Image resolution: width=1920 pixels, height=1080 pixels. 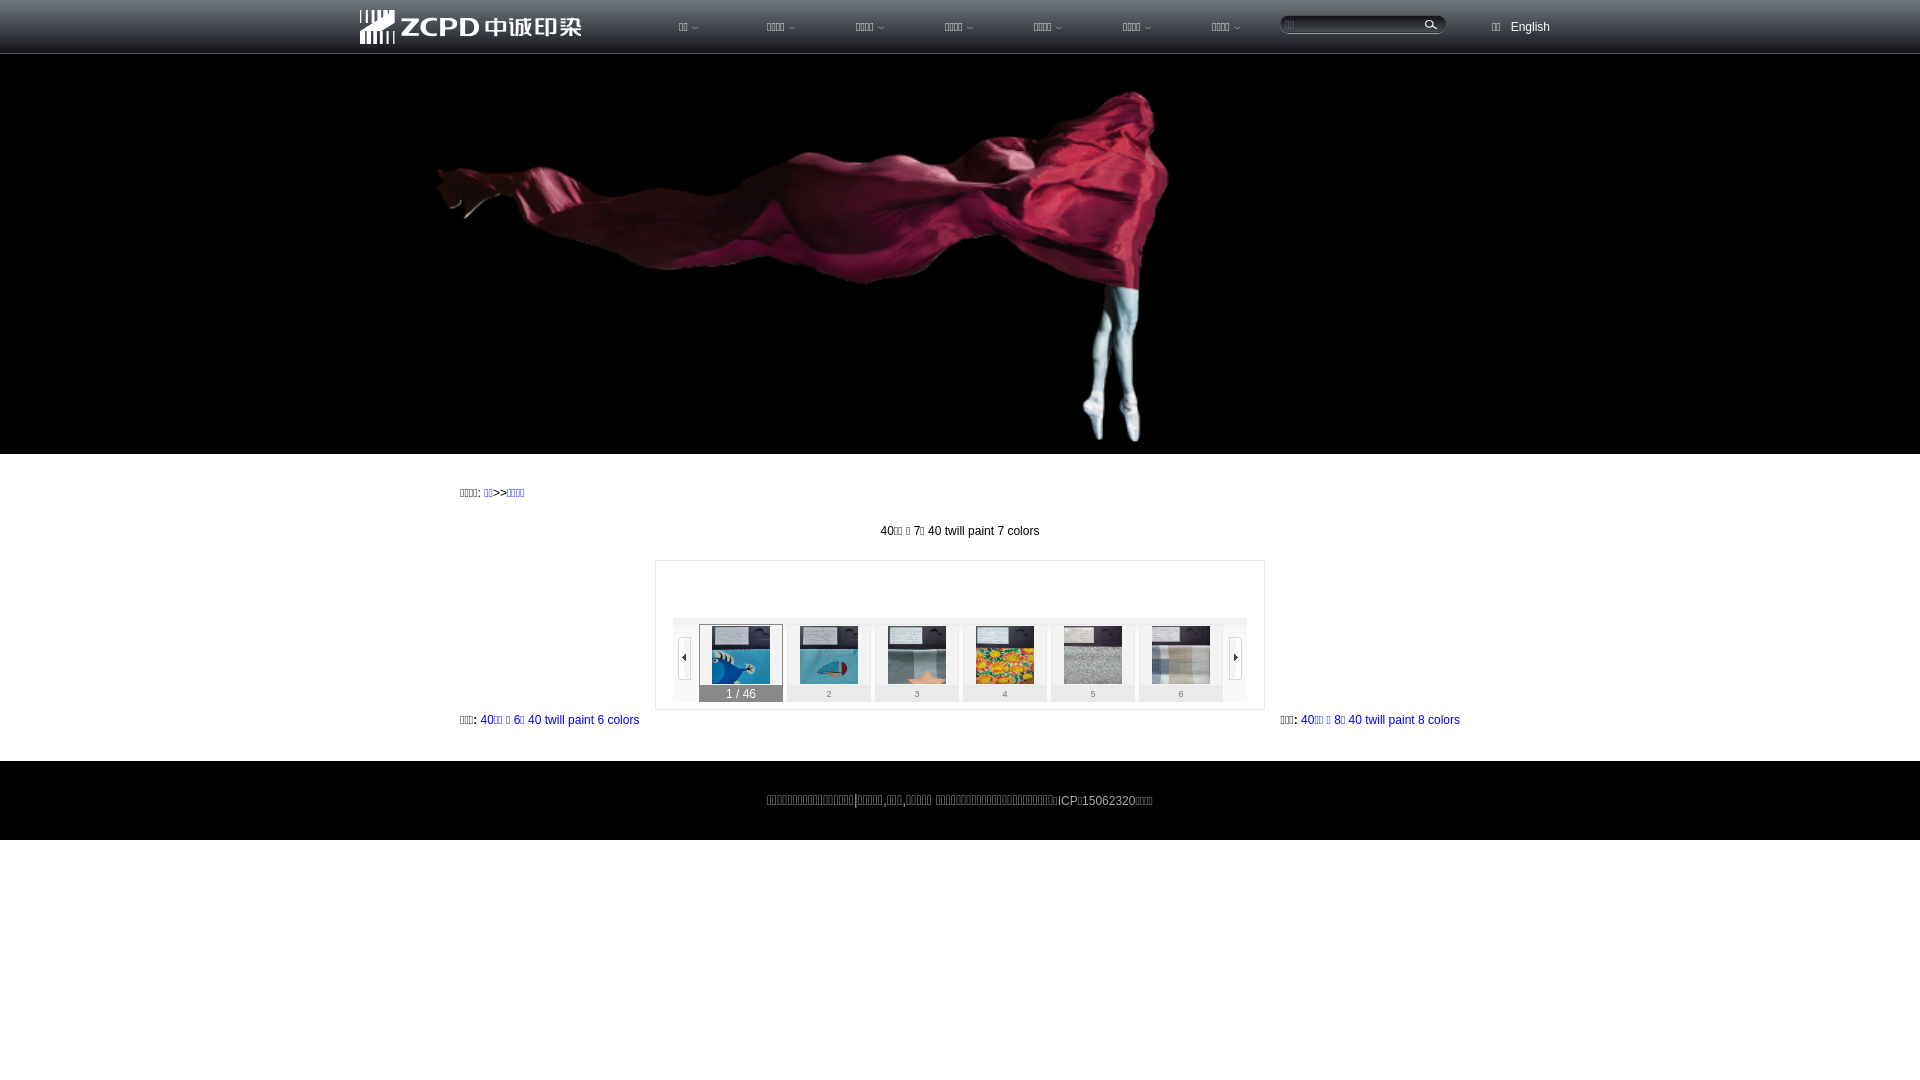 I want to click on 5, so click(x=1093, y=663).